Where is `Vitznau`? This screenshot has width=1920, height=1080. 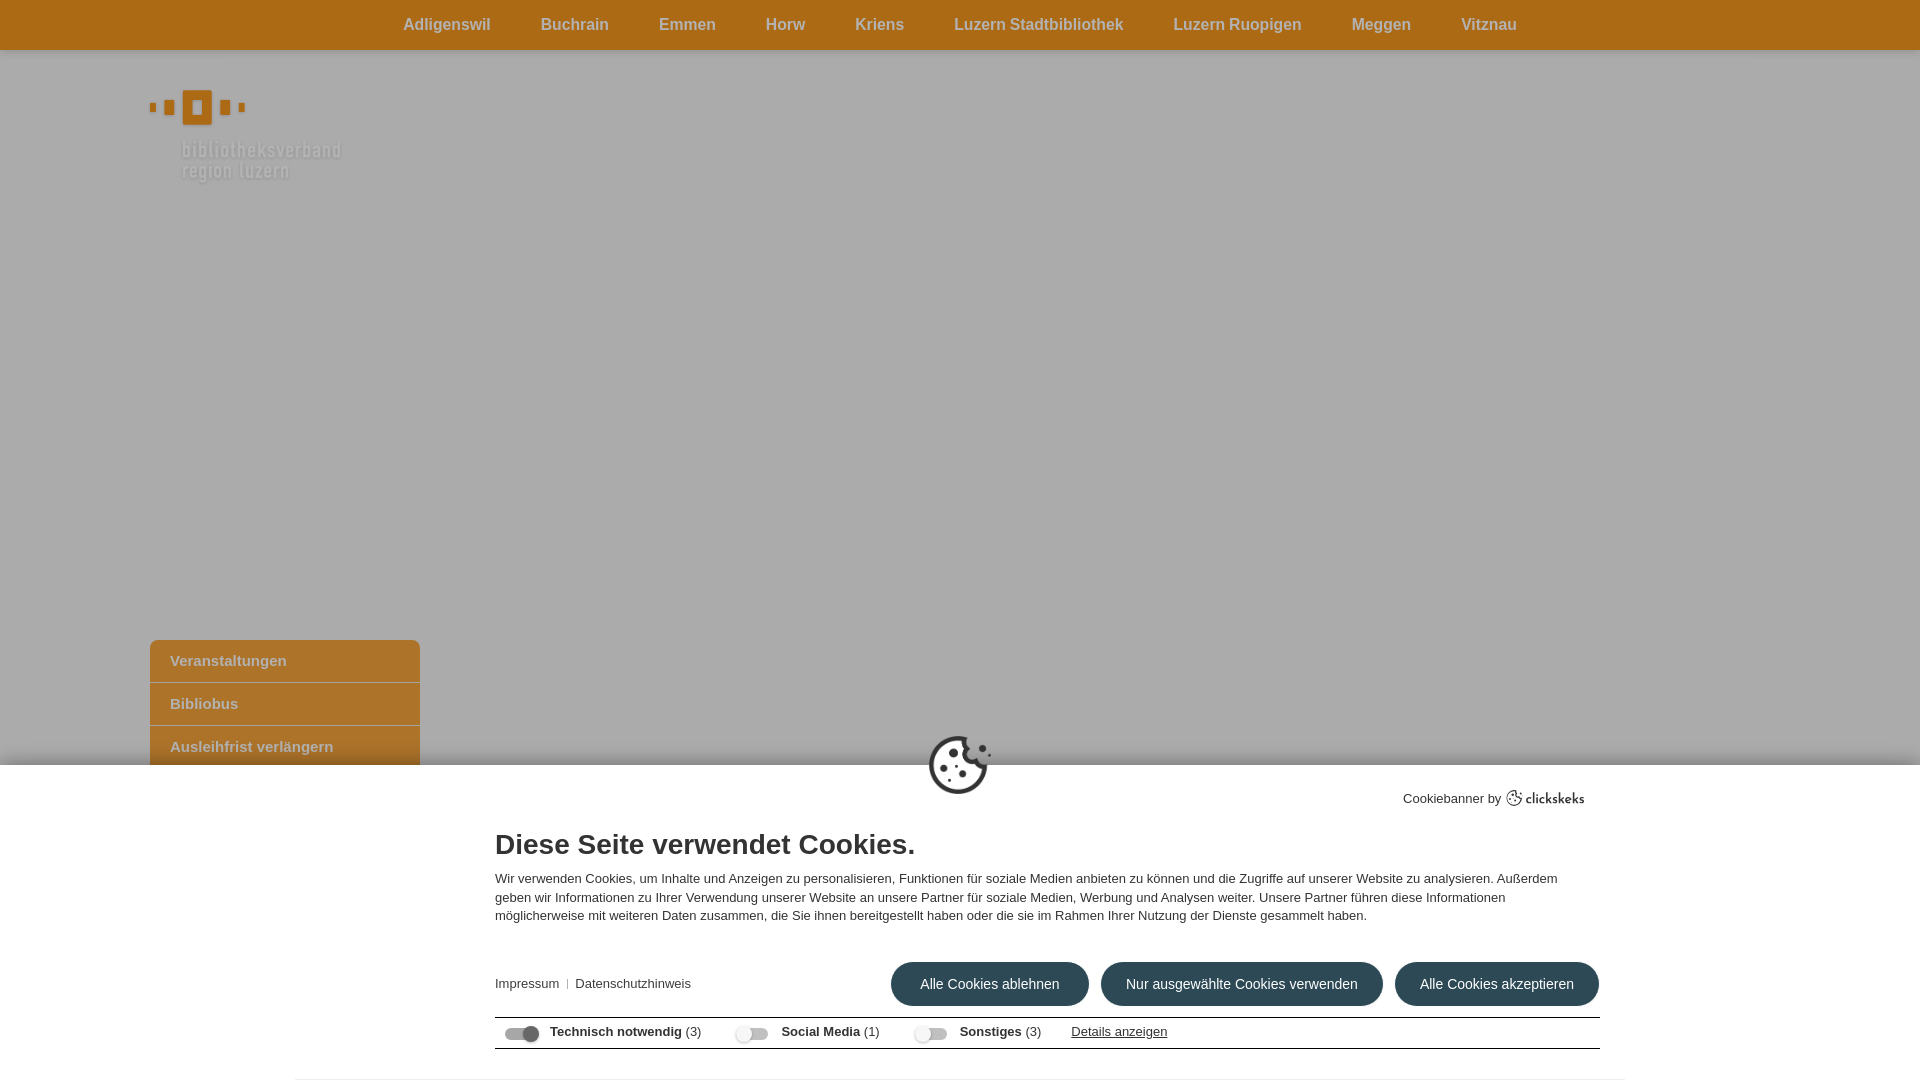 Vitznau is located at coordinates (1489, 25).